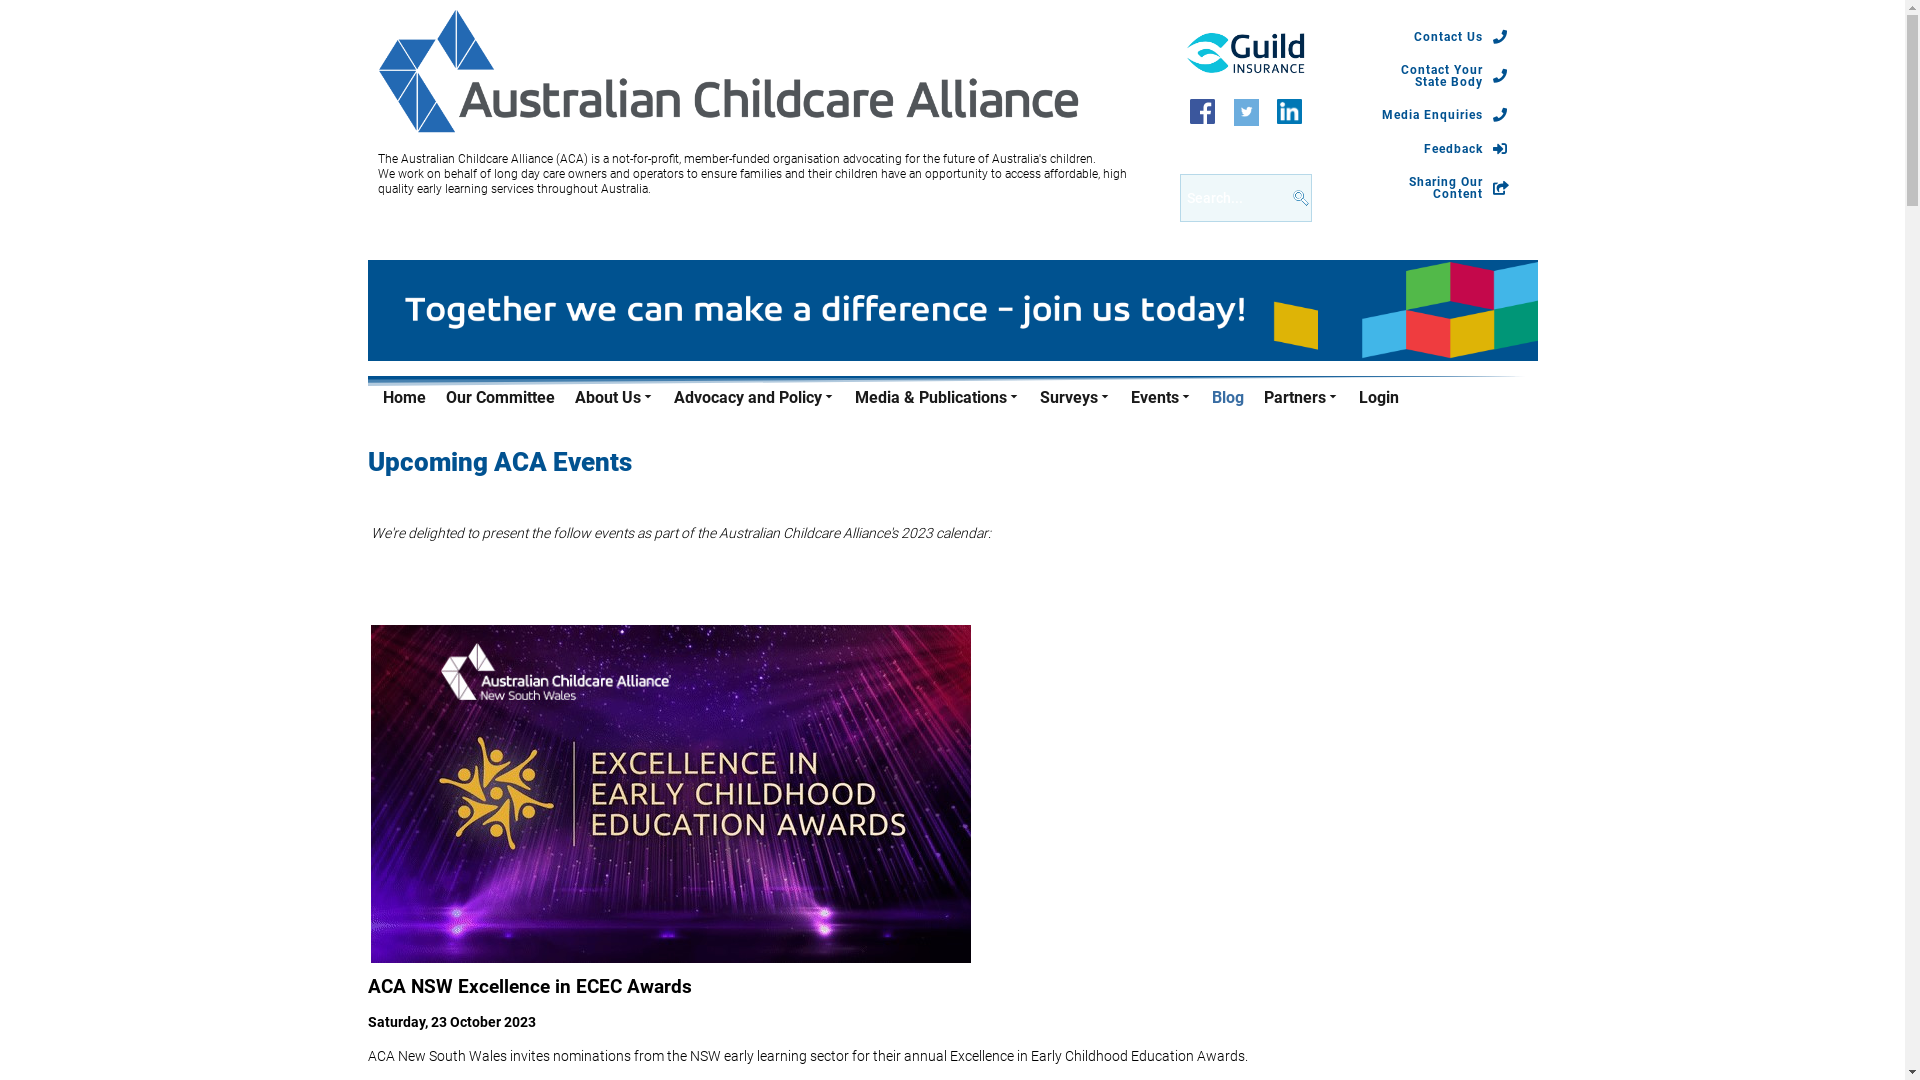  What do you see at coordinates (398, 406) in the screenshot?
I see `Home` at bounding box center [398, 406].